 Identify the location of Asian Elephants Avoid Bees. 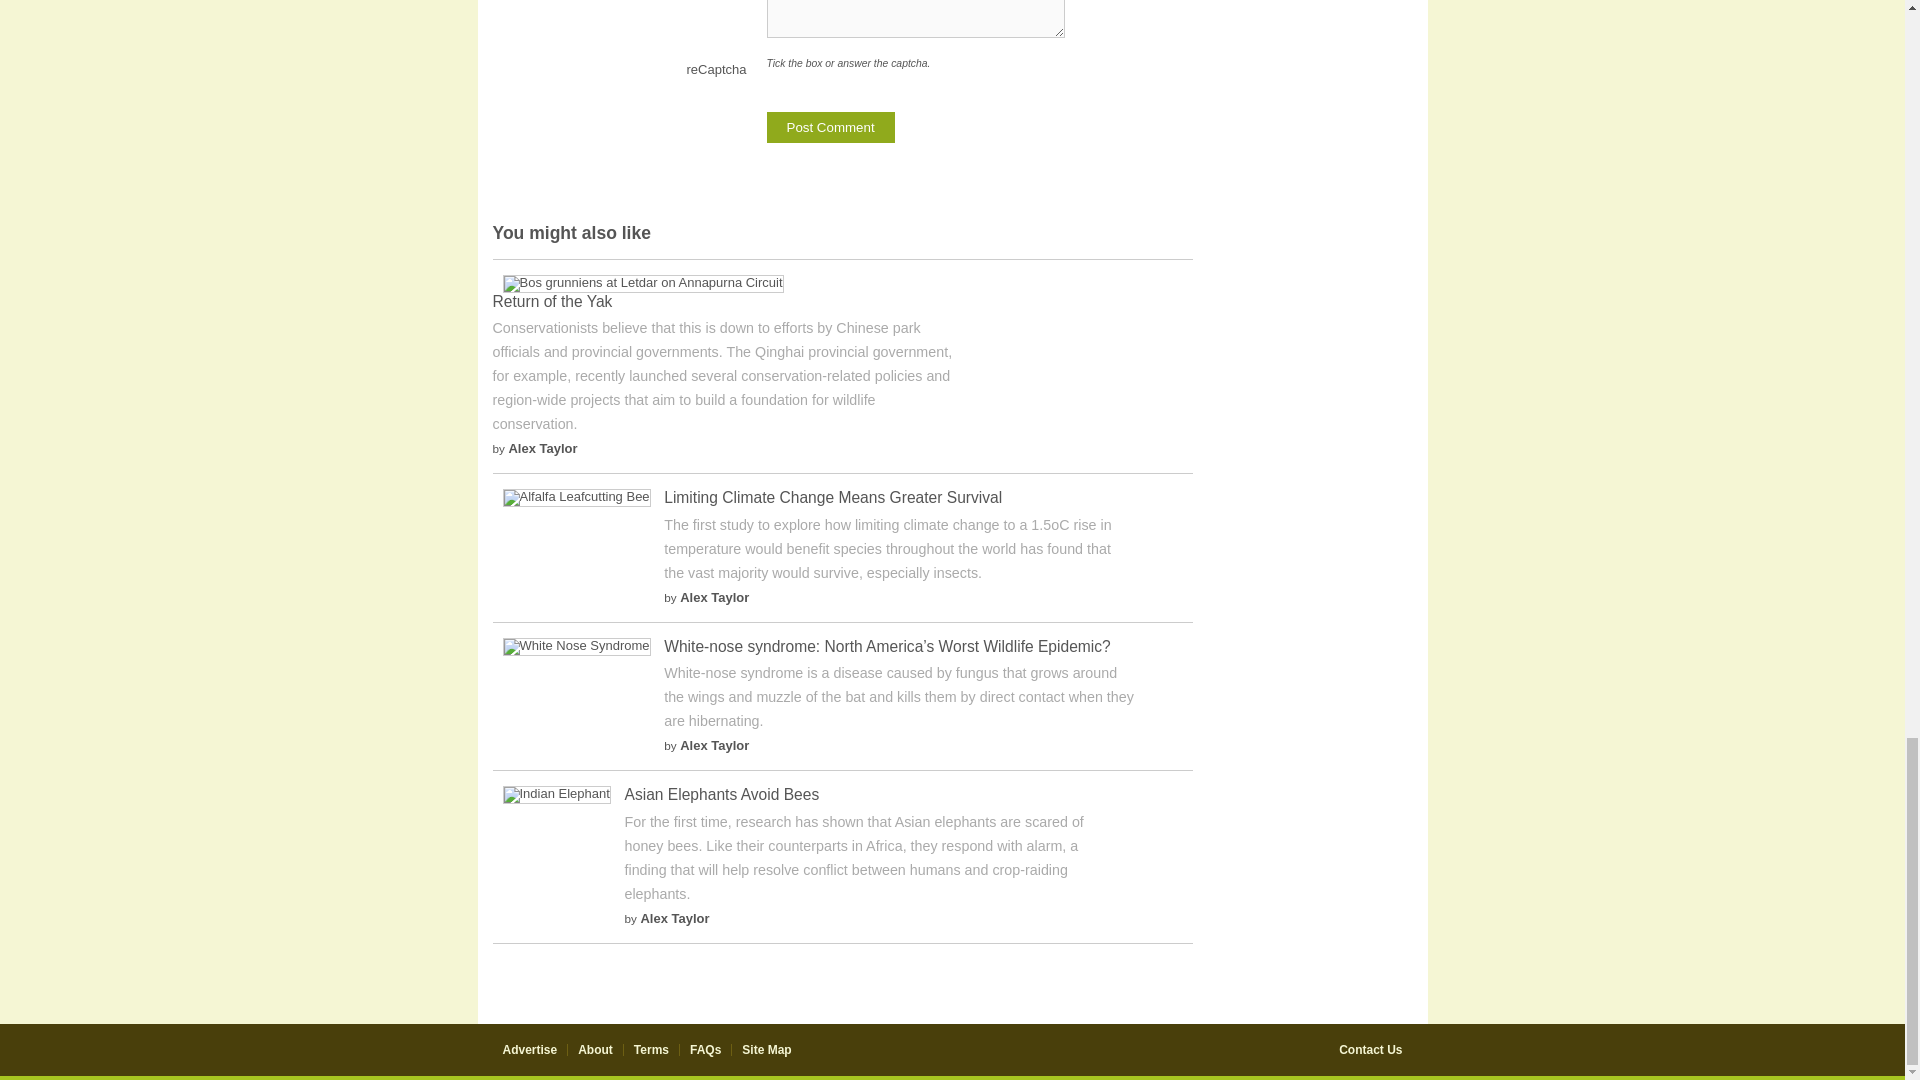
(556, 794).